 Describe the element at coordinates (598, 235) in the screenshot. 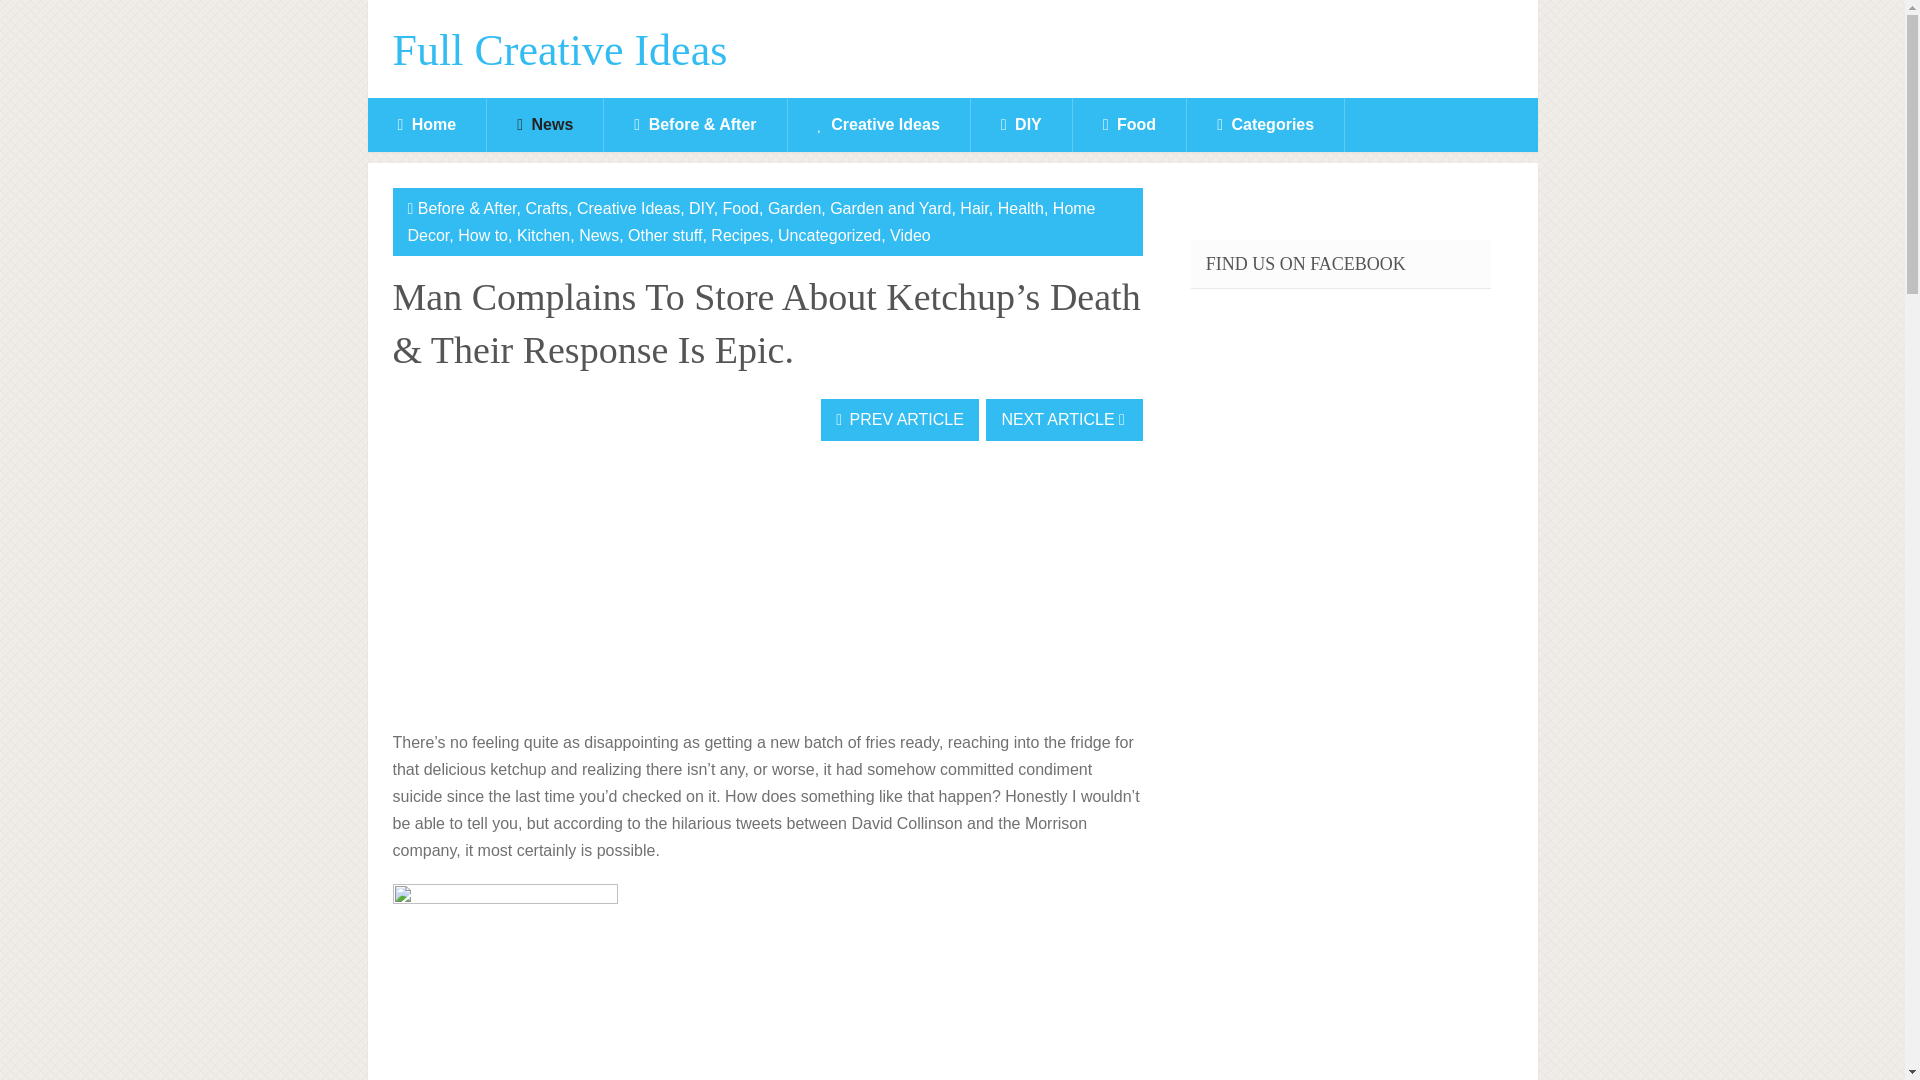

I see `View all posts in News` at that location.